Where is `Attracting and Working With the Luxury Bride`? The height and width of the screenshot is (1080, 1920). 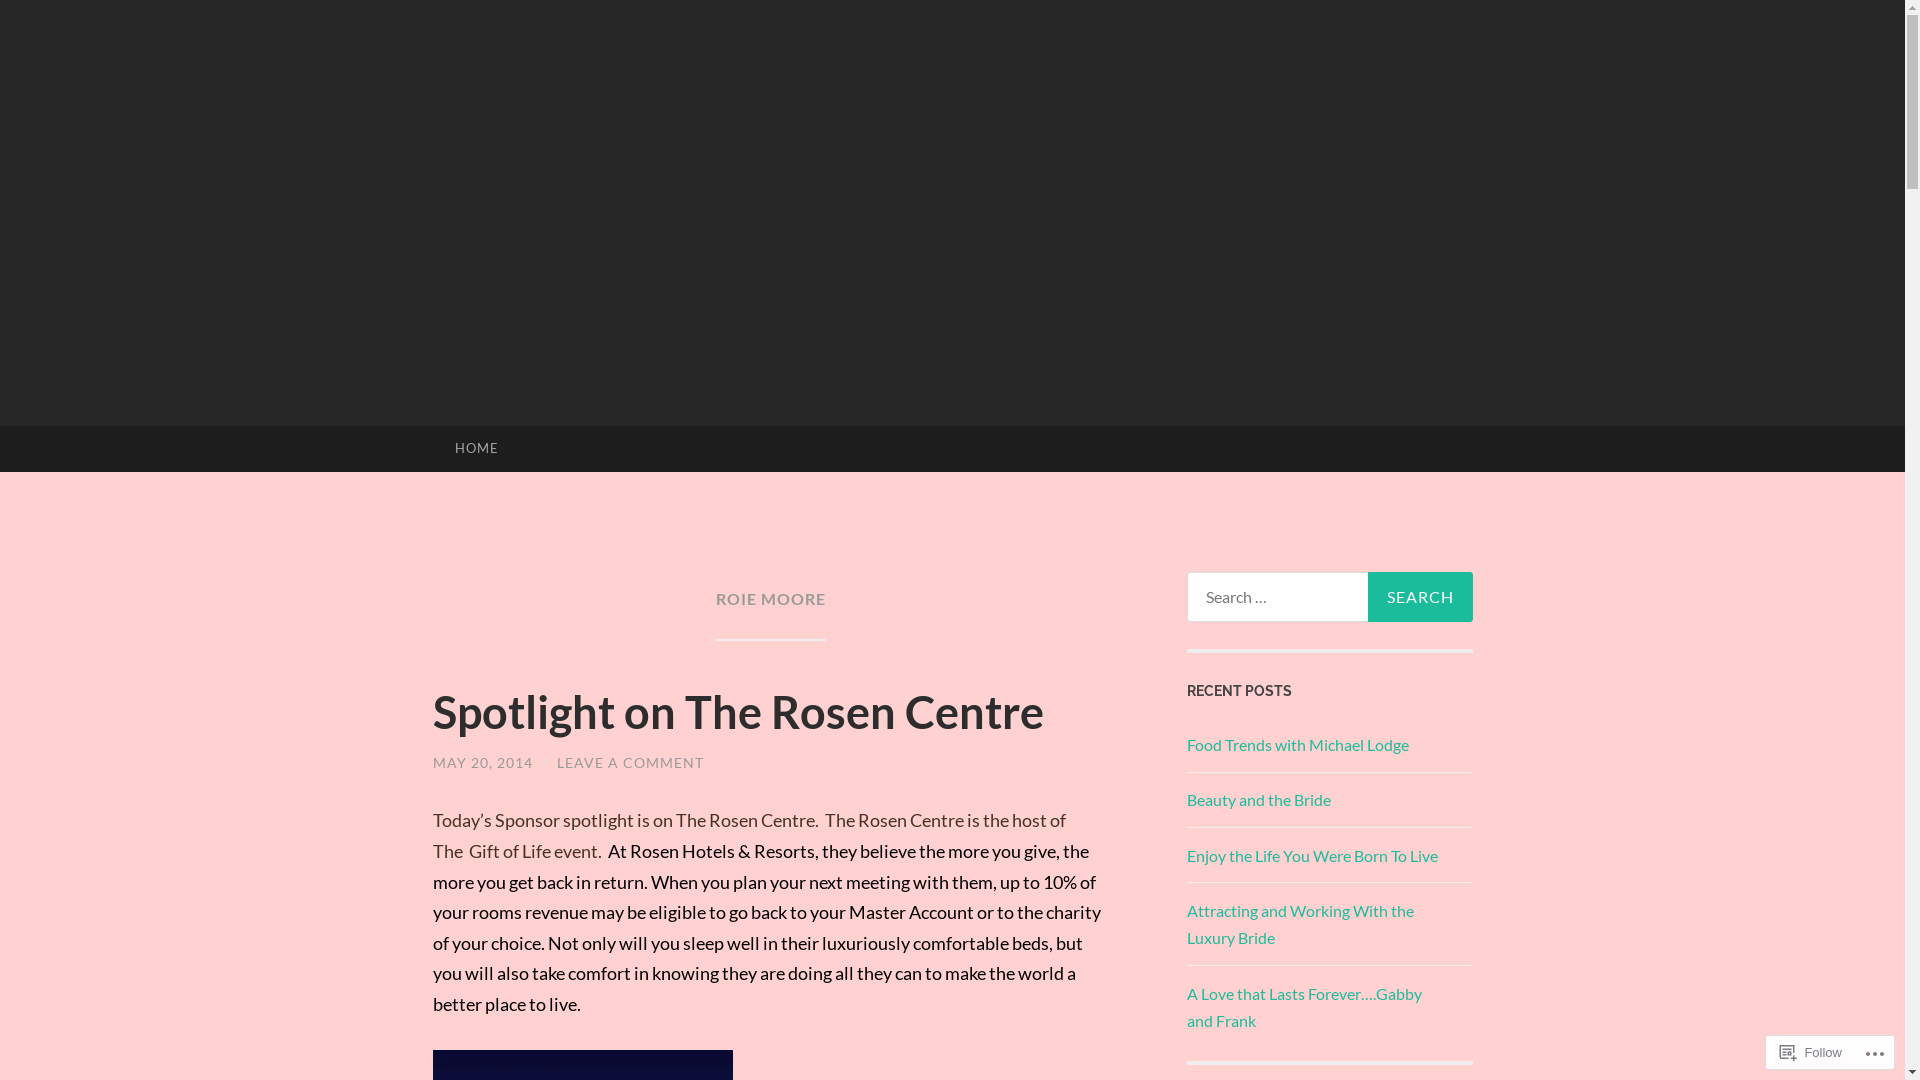
Attracting and Working With the Luxury Bride is located at coordinates (1300, 924).